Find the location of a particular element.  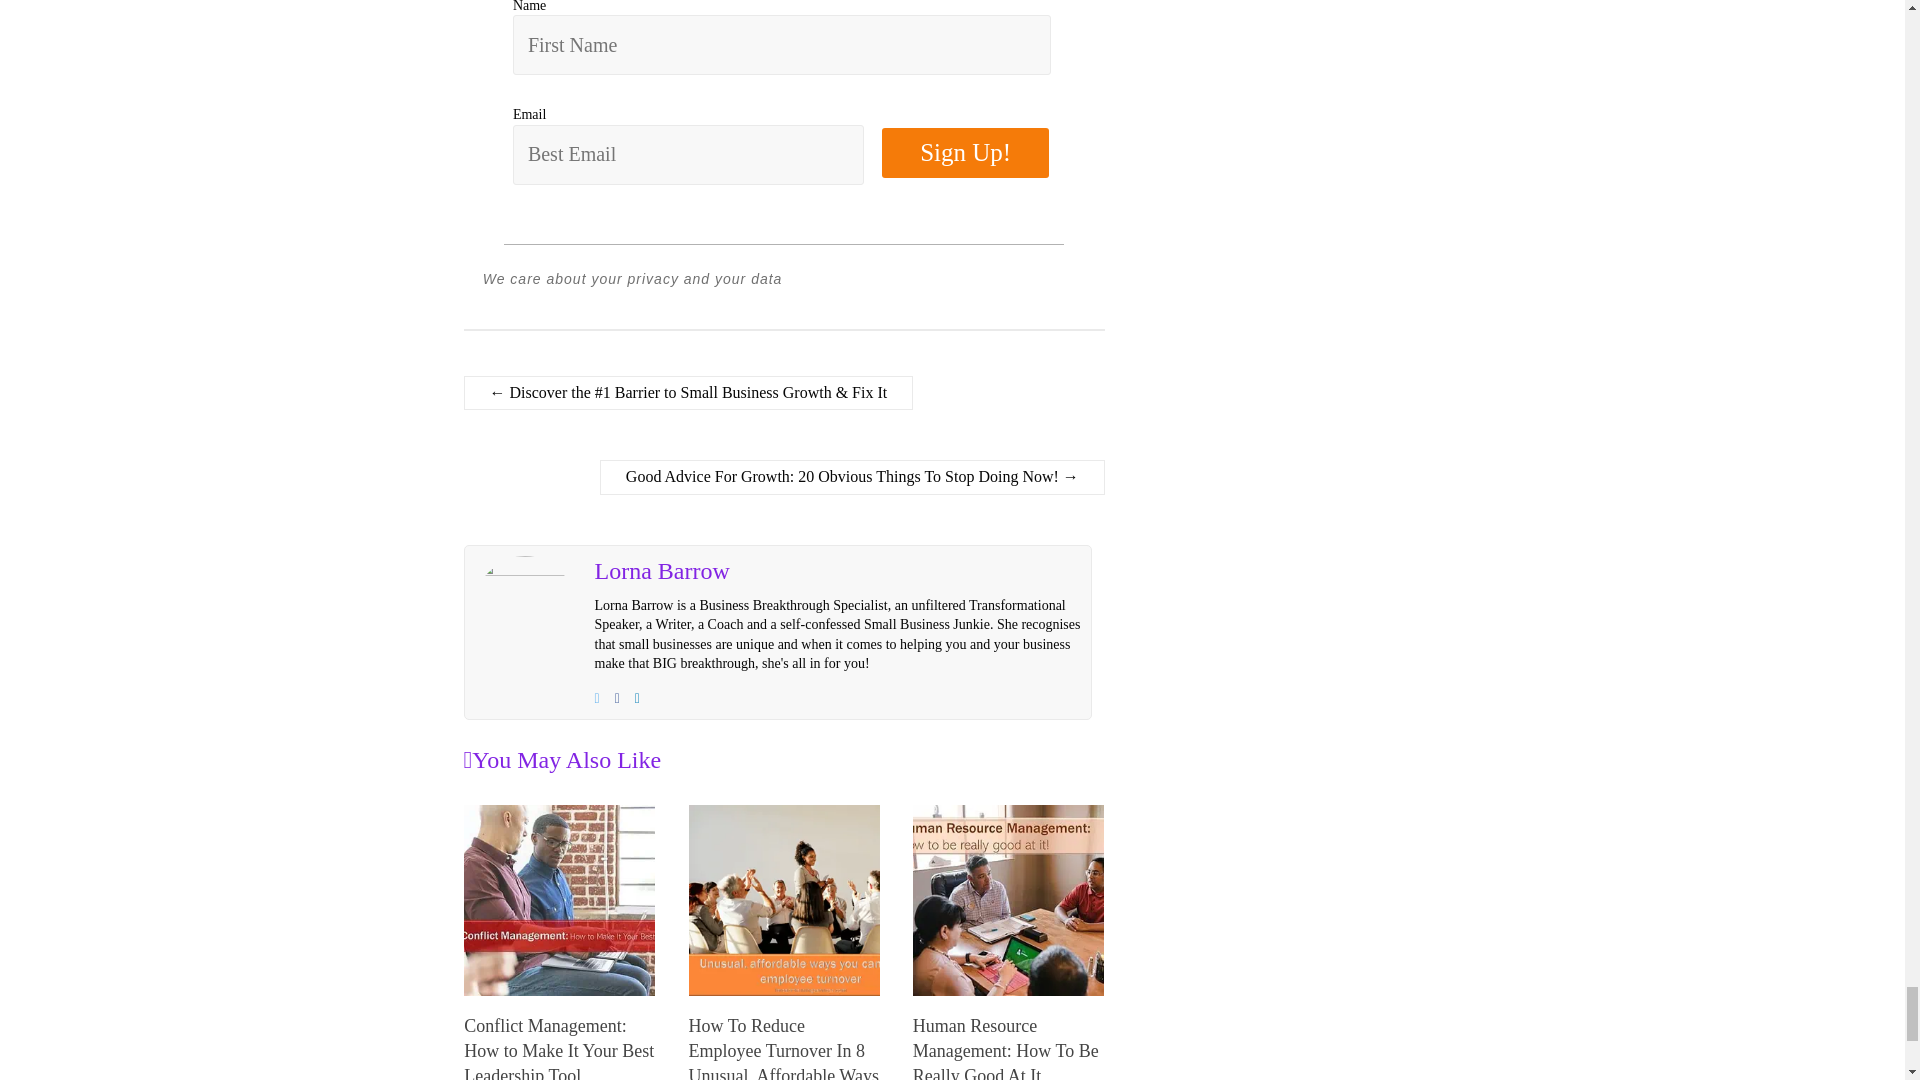

Human Resource Management: How To Be Really Good At It is located at coordinates (1006, 1048).